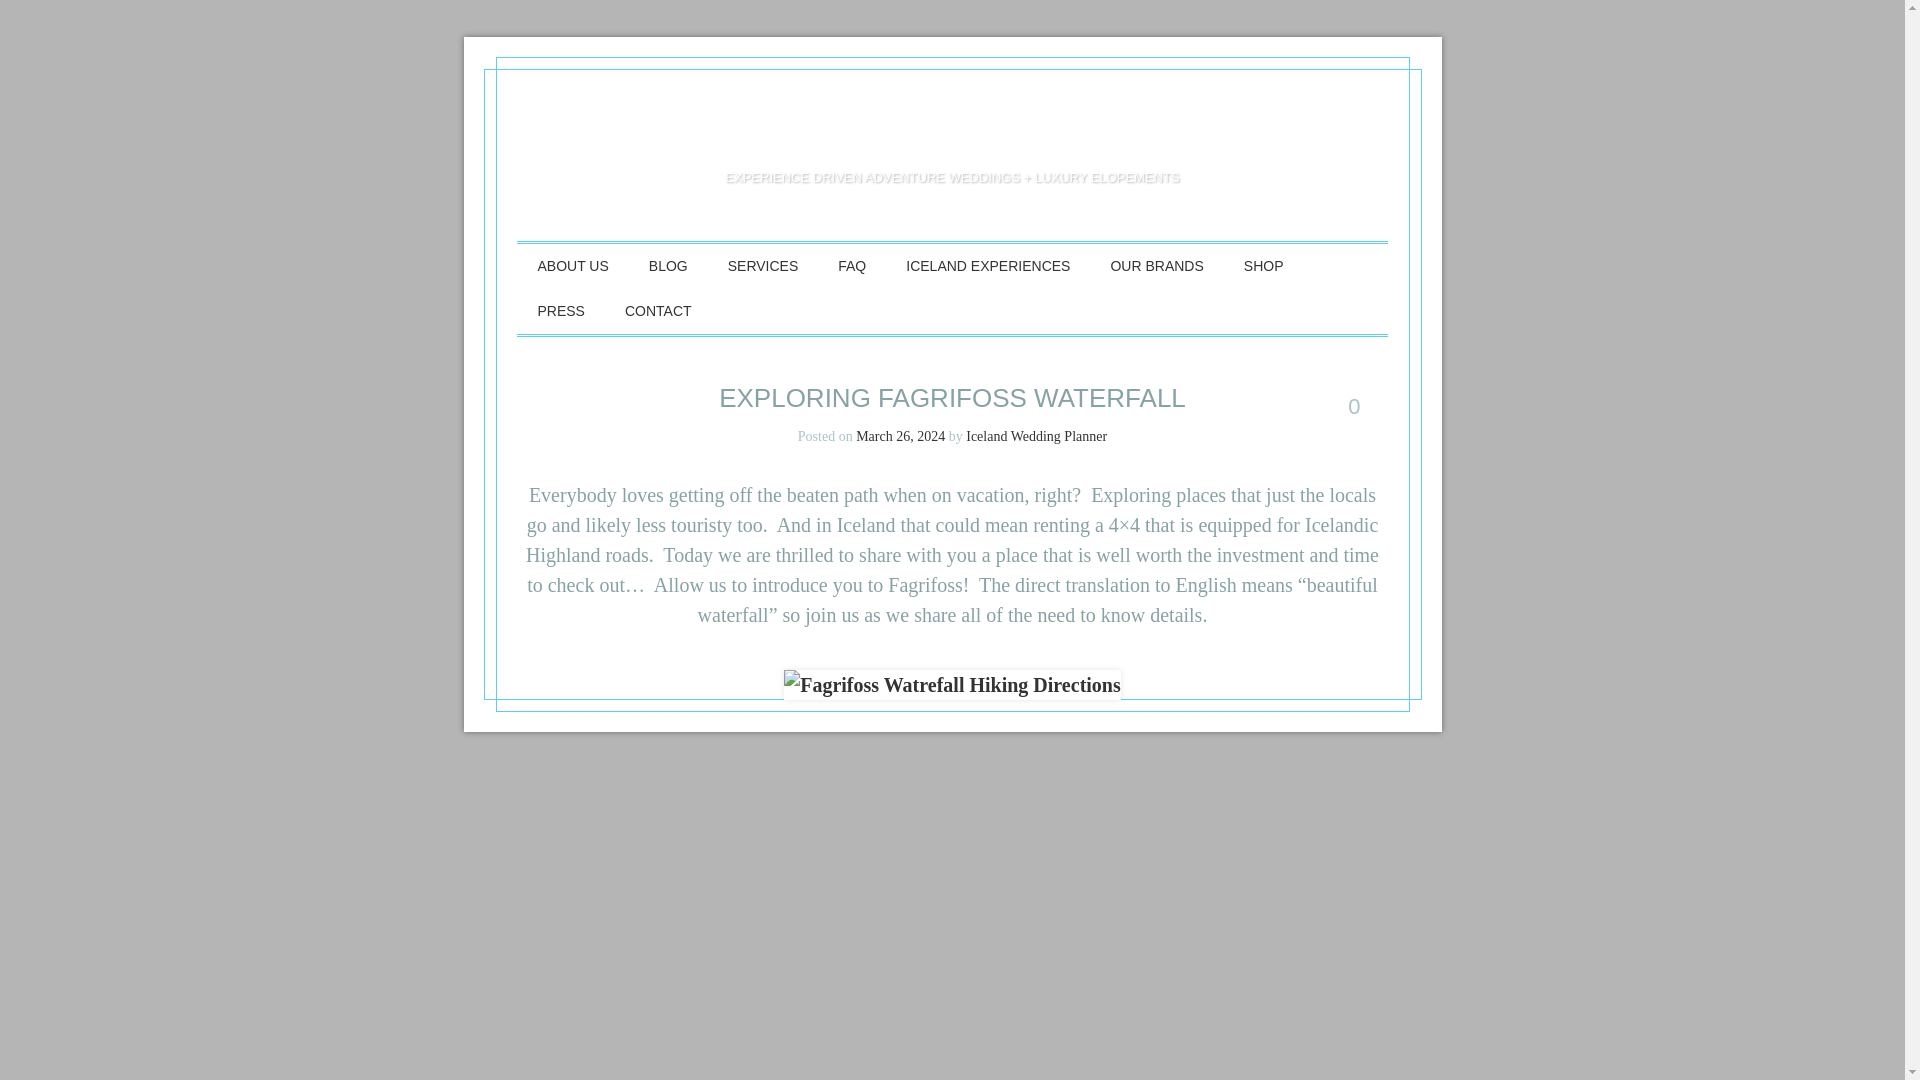 The image size is (1920, 1080). I want to click on SKIP TO CONTENT, so click(600, 266).